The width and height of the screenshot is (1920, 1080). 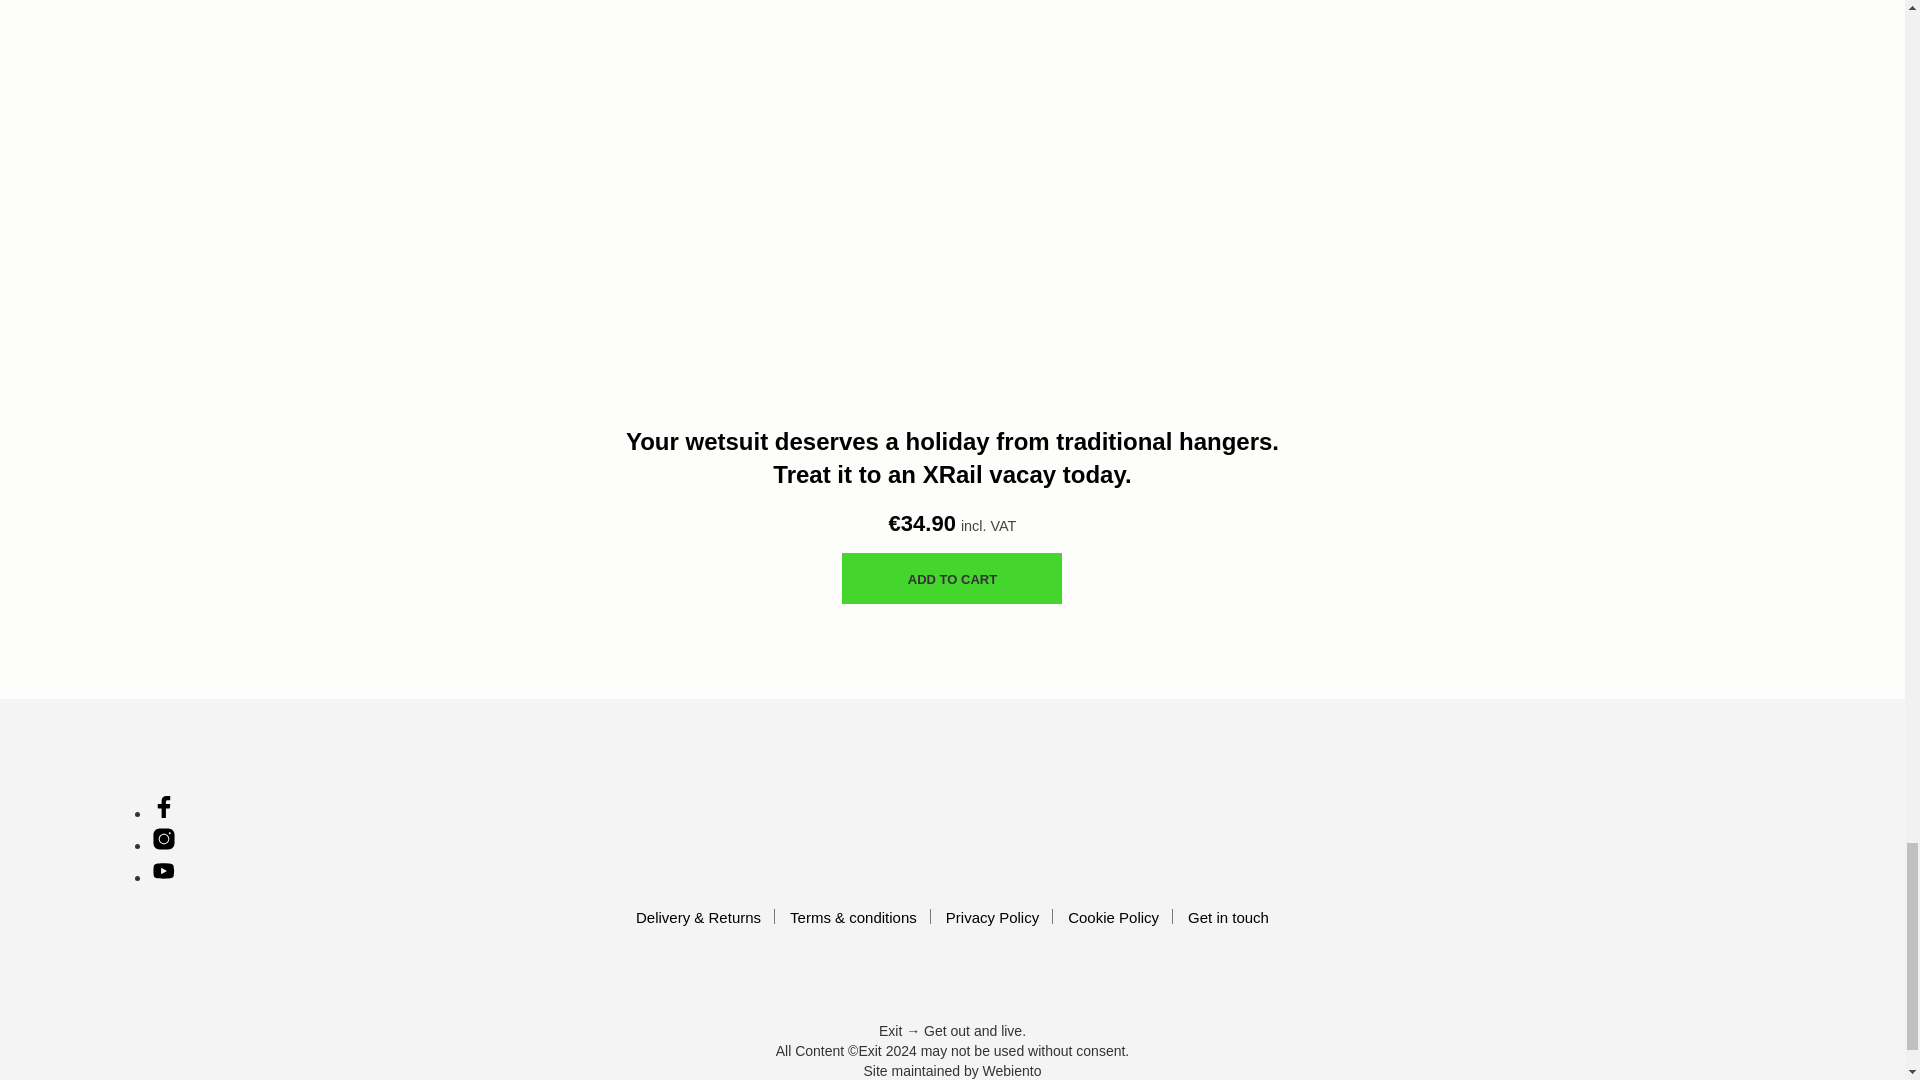 I want to click on Privacy Policy, so click(x=992, y=917).